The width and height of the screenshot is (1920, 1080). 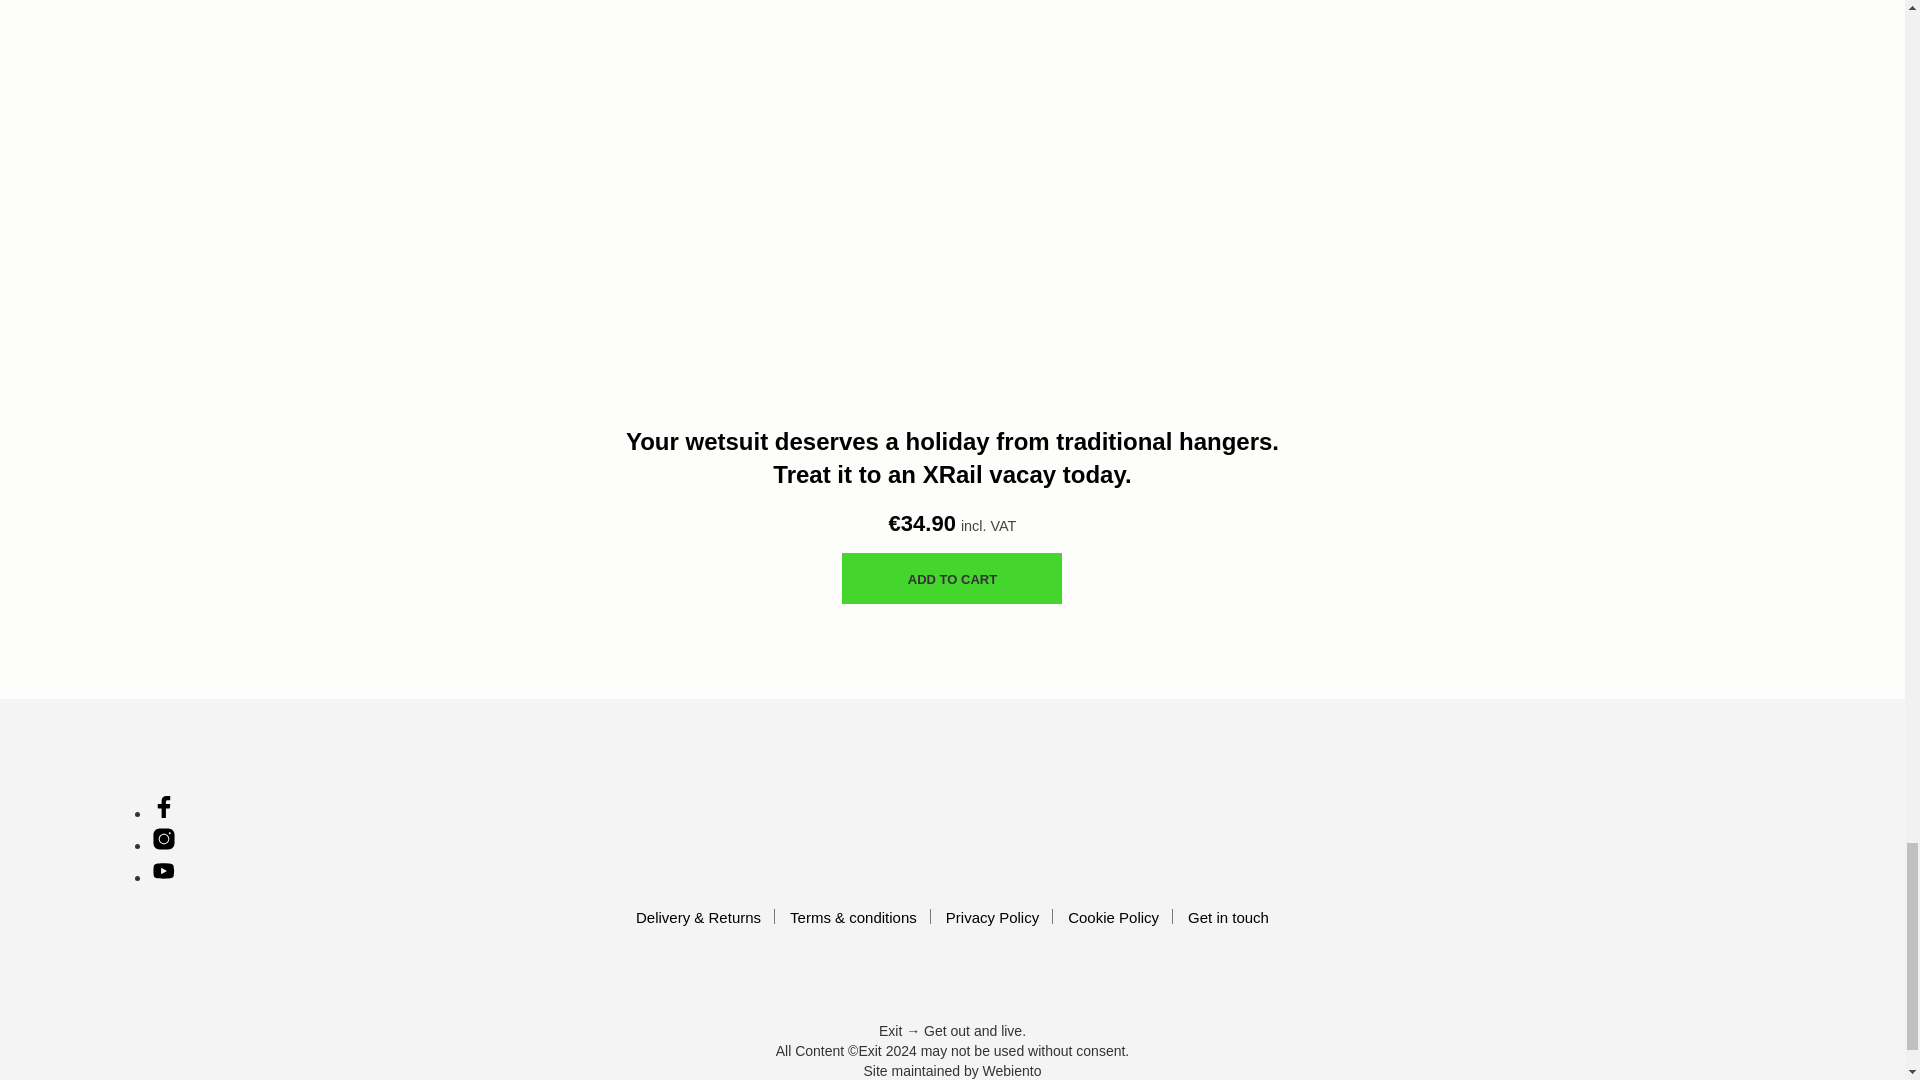 I want to click on Privacy Policy, so click(x=992, y=917).